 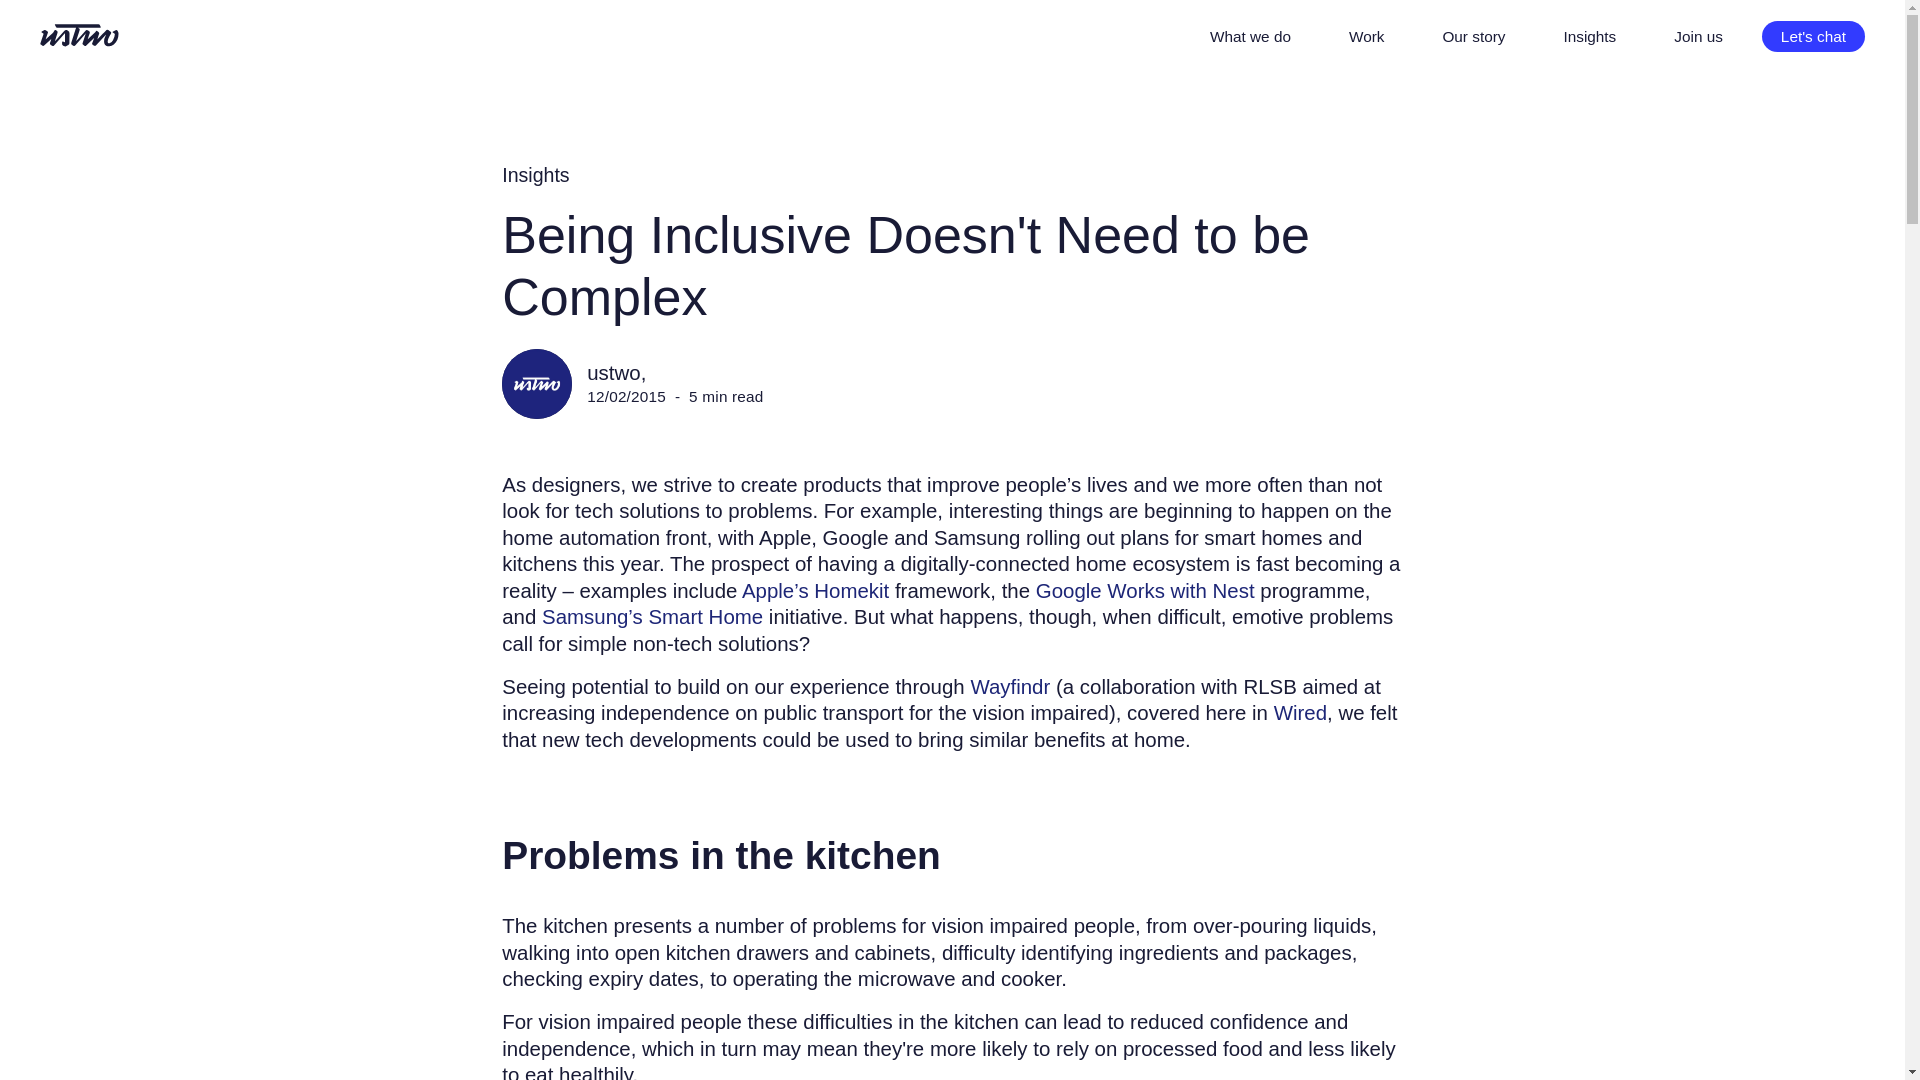 I want to click on Insights, so click(x=534, y=175).